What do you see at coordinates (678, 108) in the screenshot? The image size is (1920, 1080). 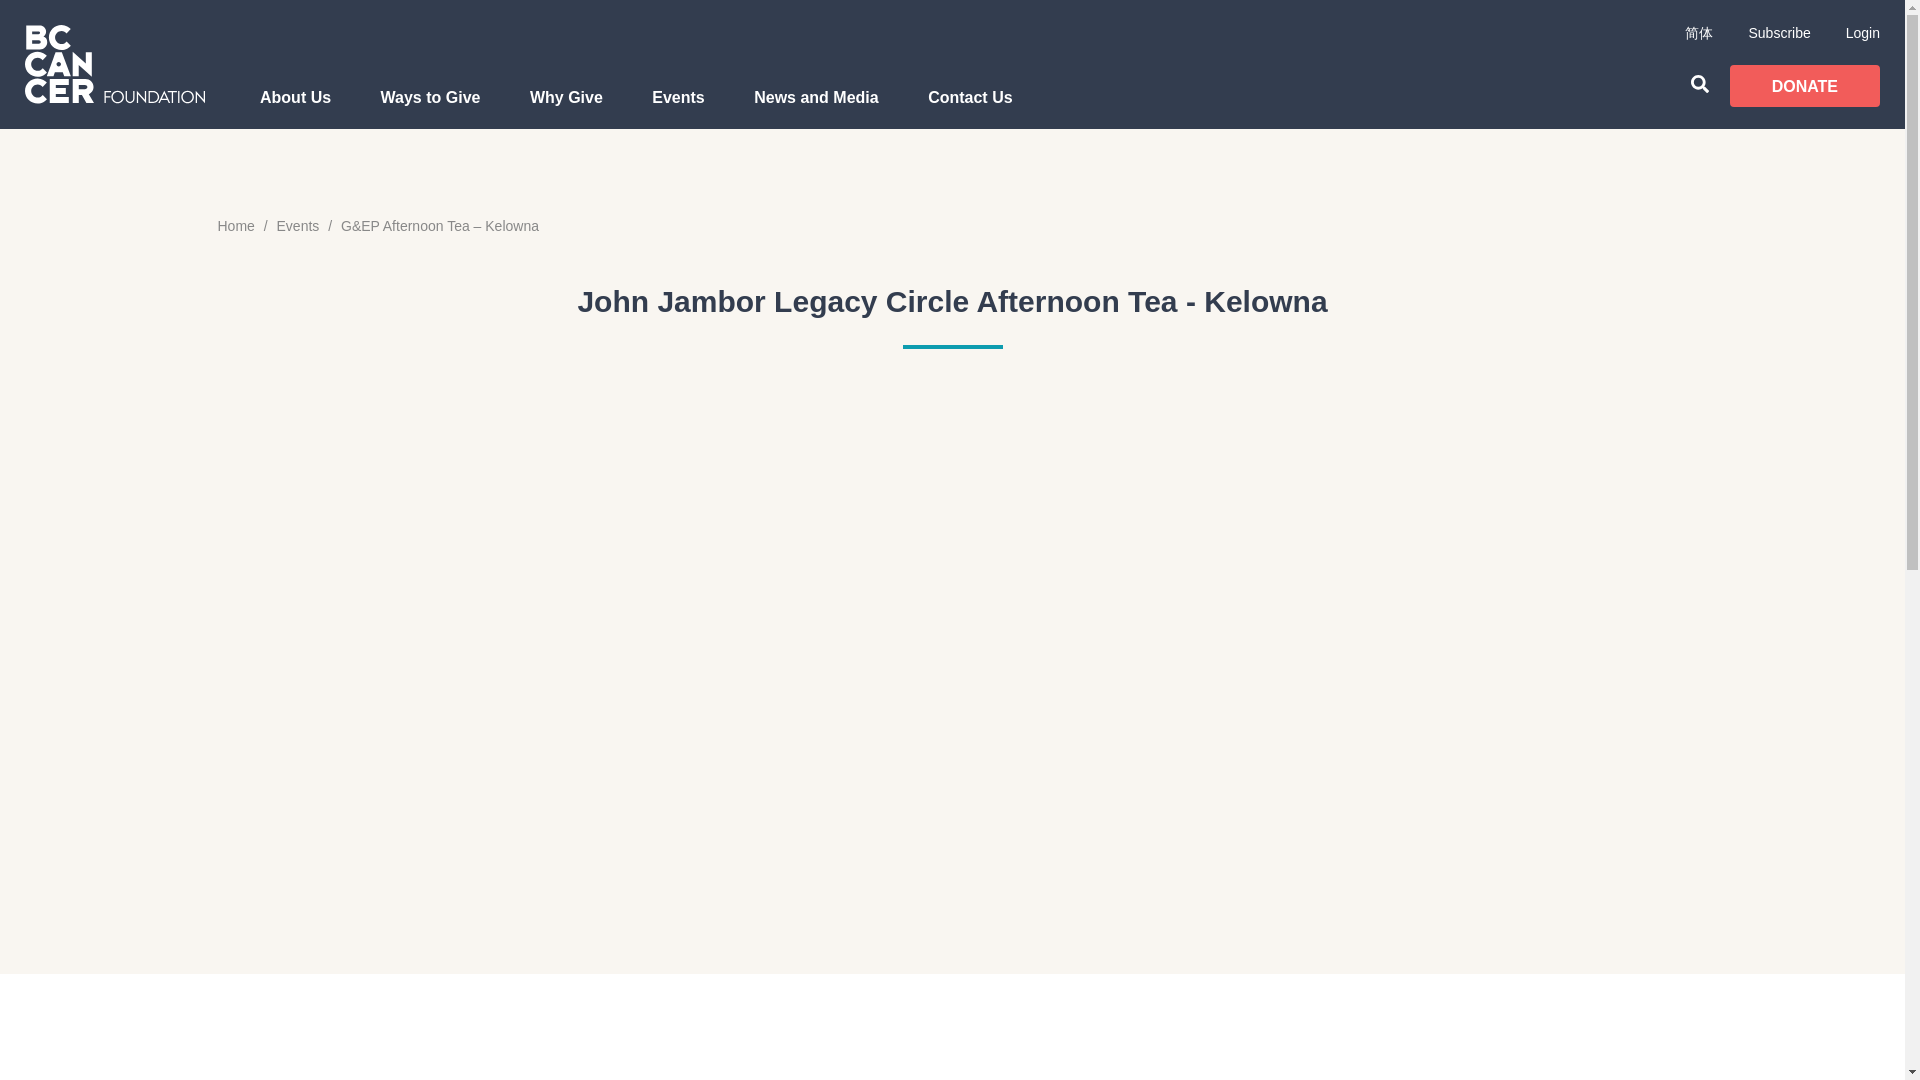 I see `Events` at bounding box center [678, 108].